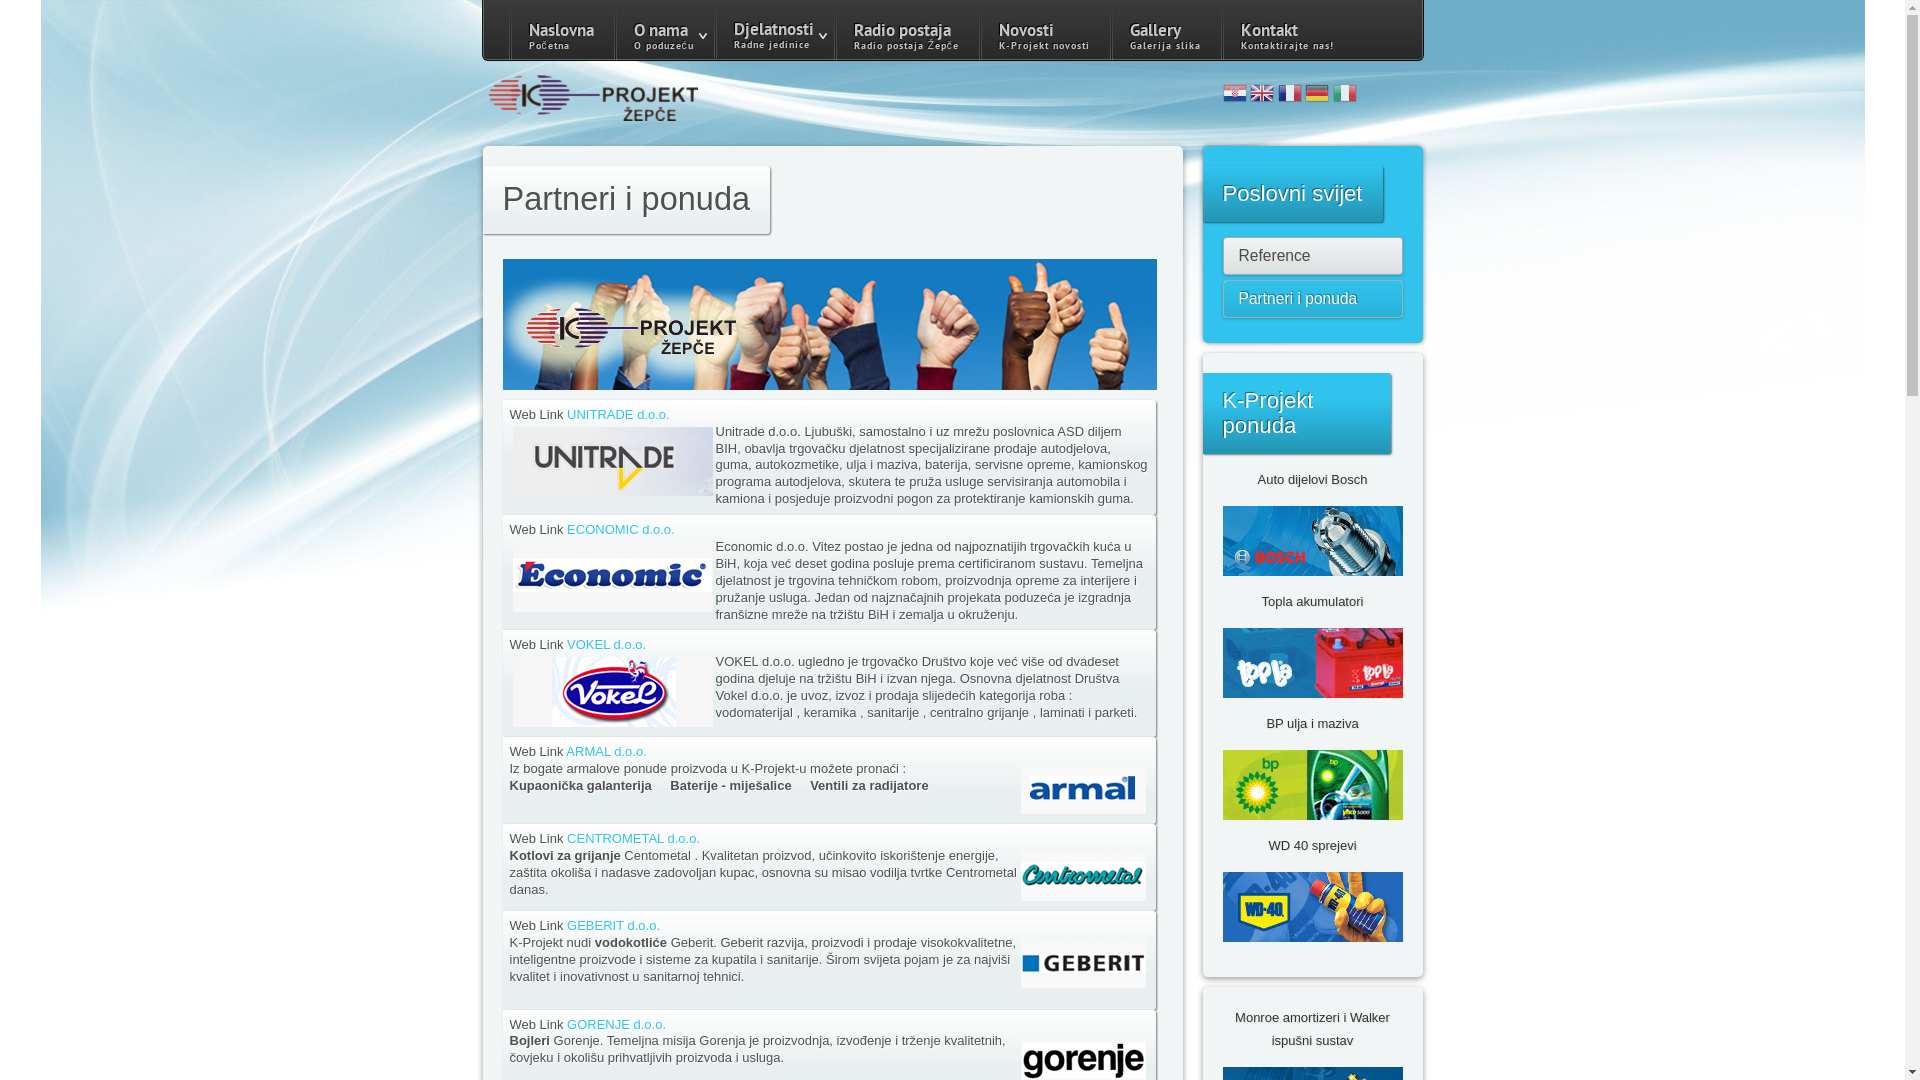  Describe the element at coordinates (1262, 96) in the screenshot. I see `English` at that location.